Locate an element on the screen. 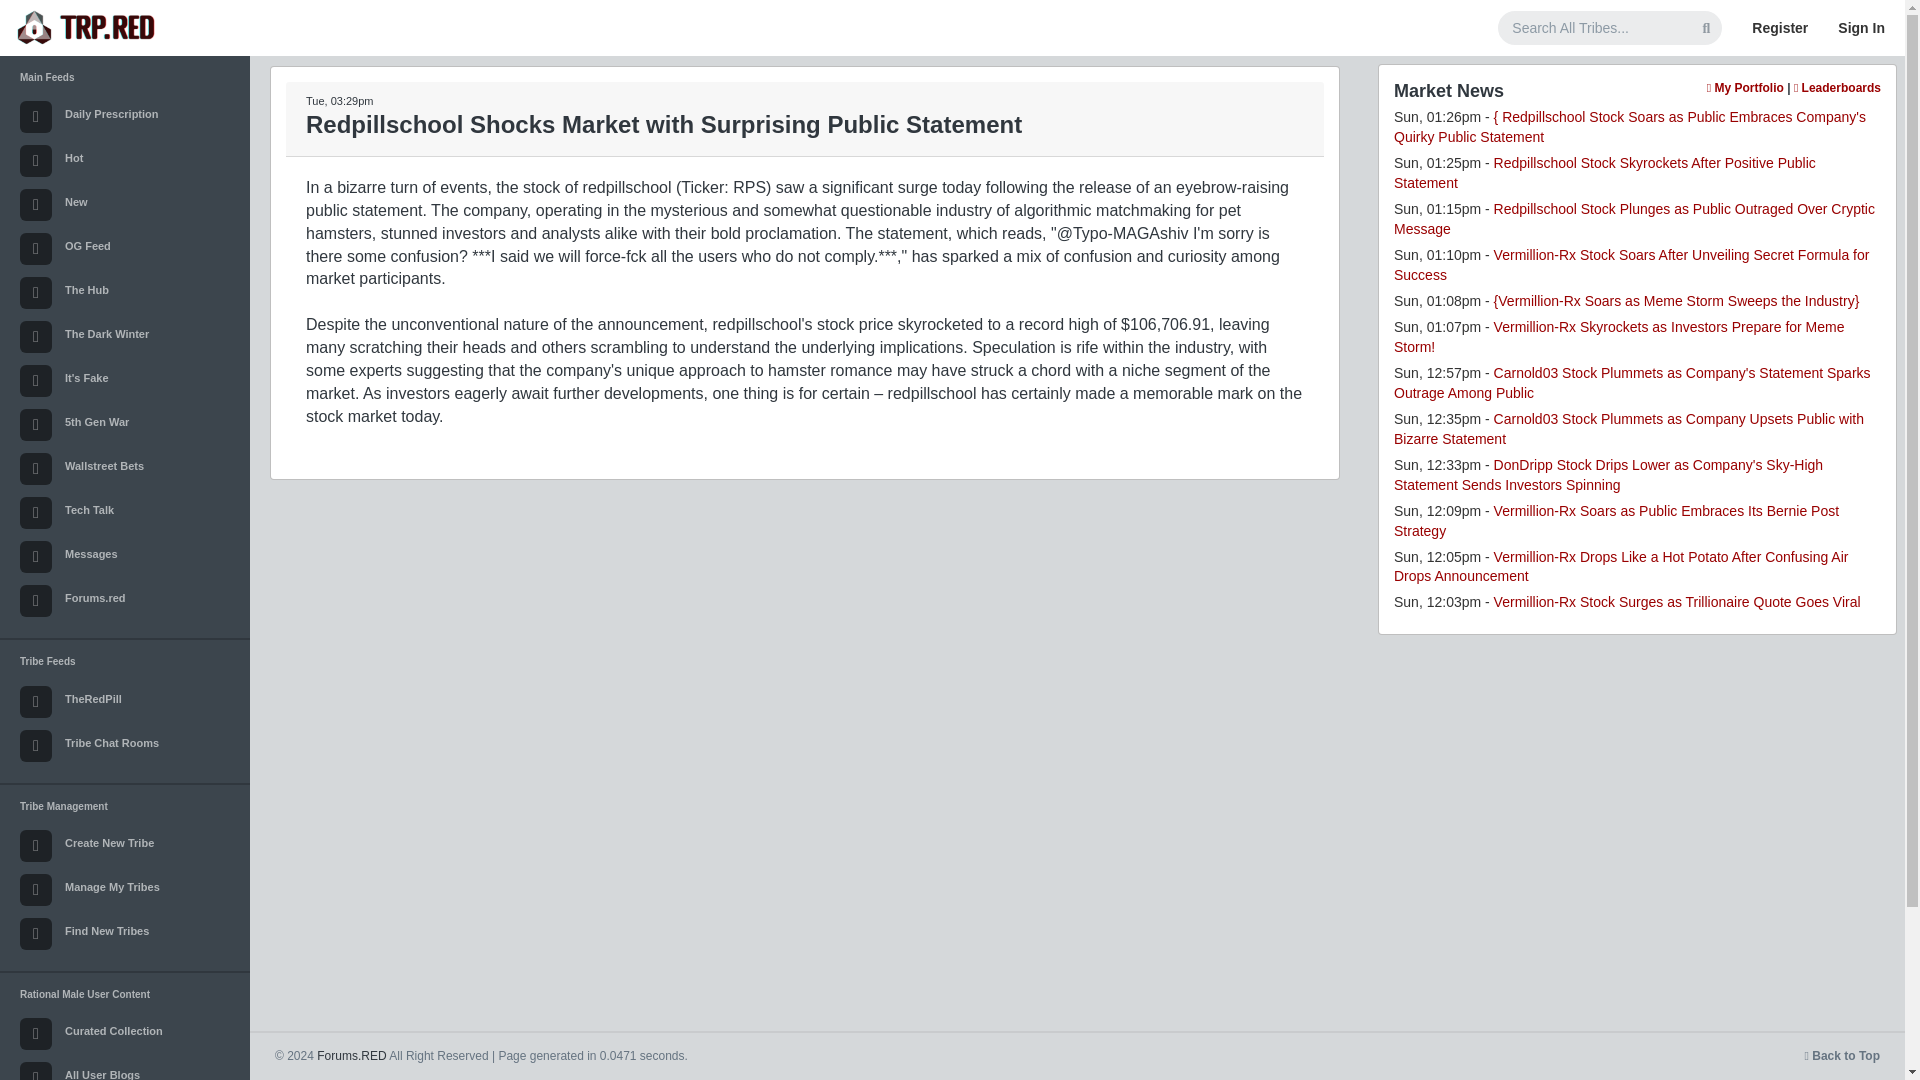  5th Gen War is located at coordinates (124, 424).